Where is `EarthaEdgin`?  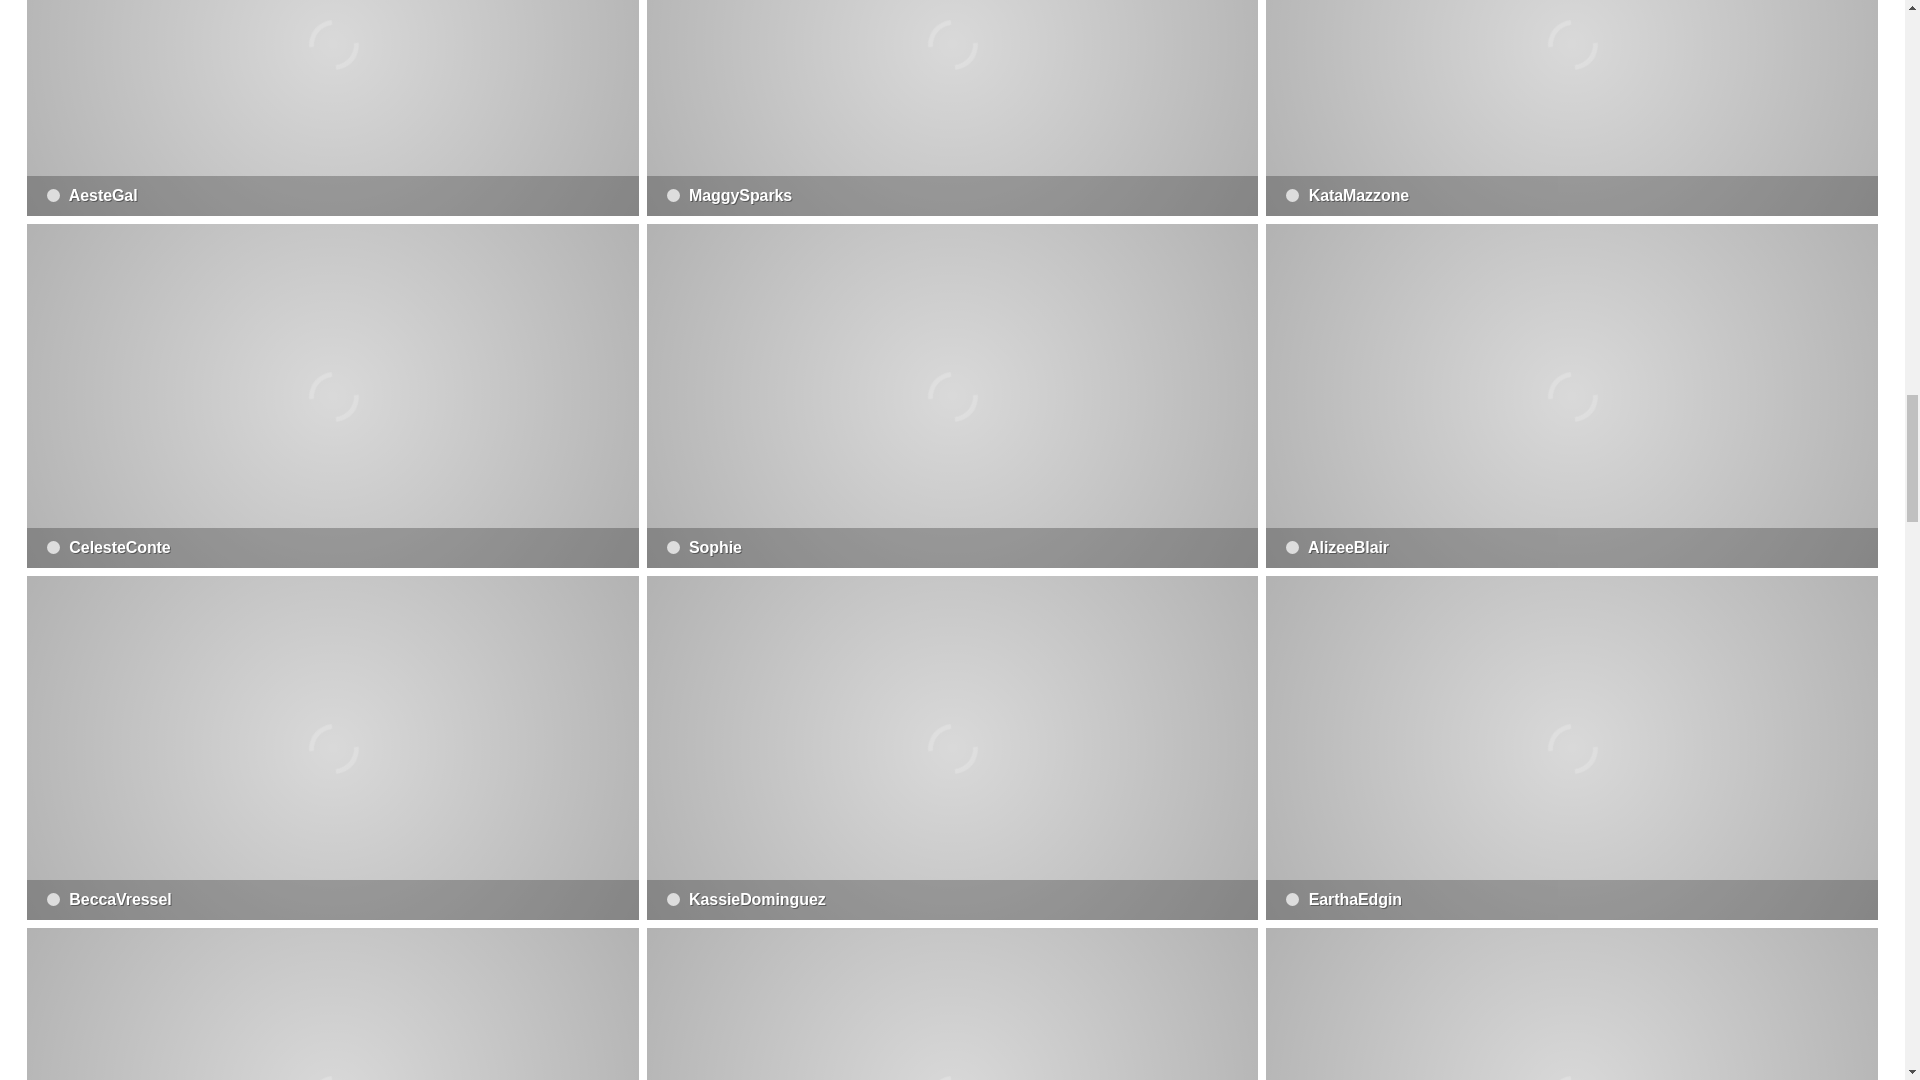
EarthaEdgin is located at coordinates (1571, 748).